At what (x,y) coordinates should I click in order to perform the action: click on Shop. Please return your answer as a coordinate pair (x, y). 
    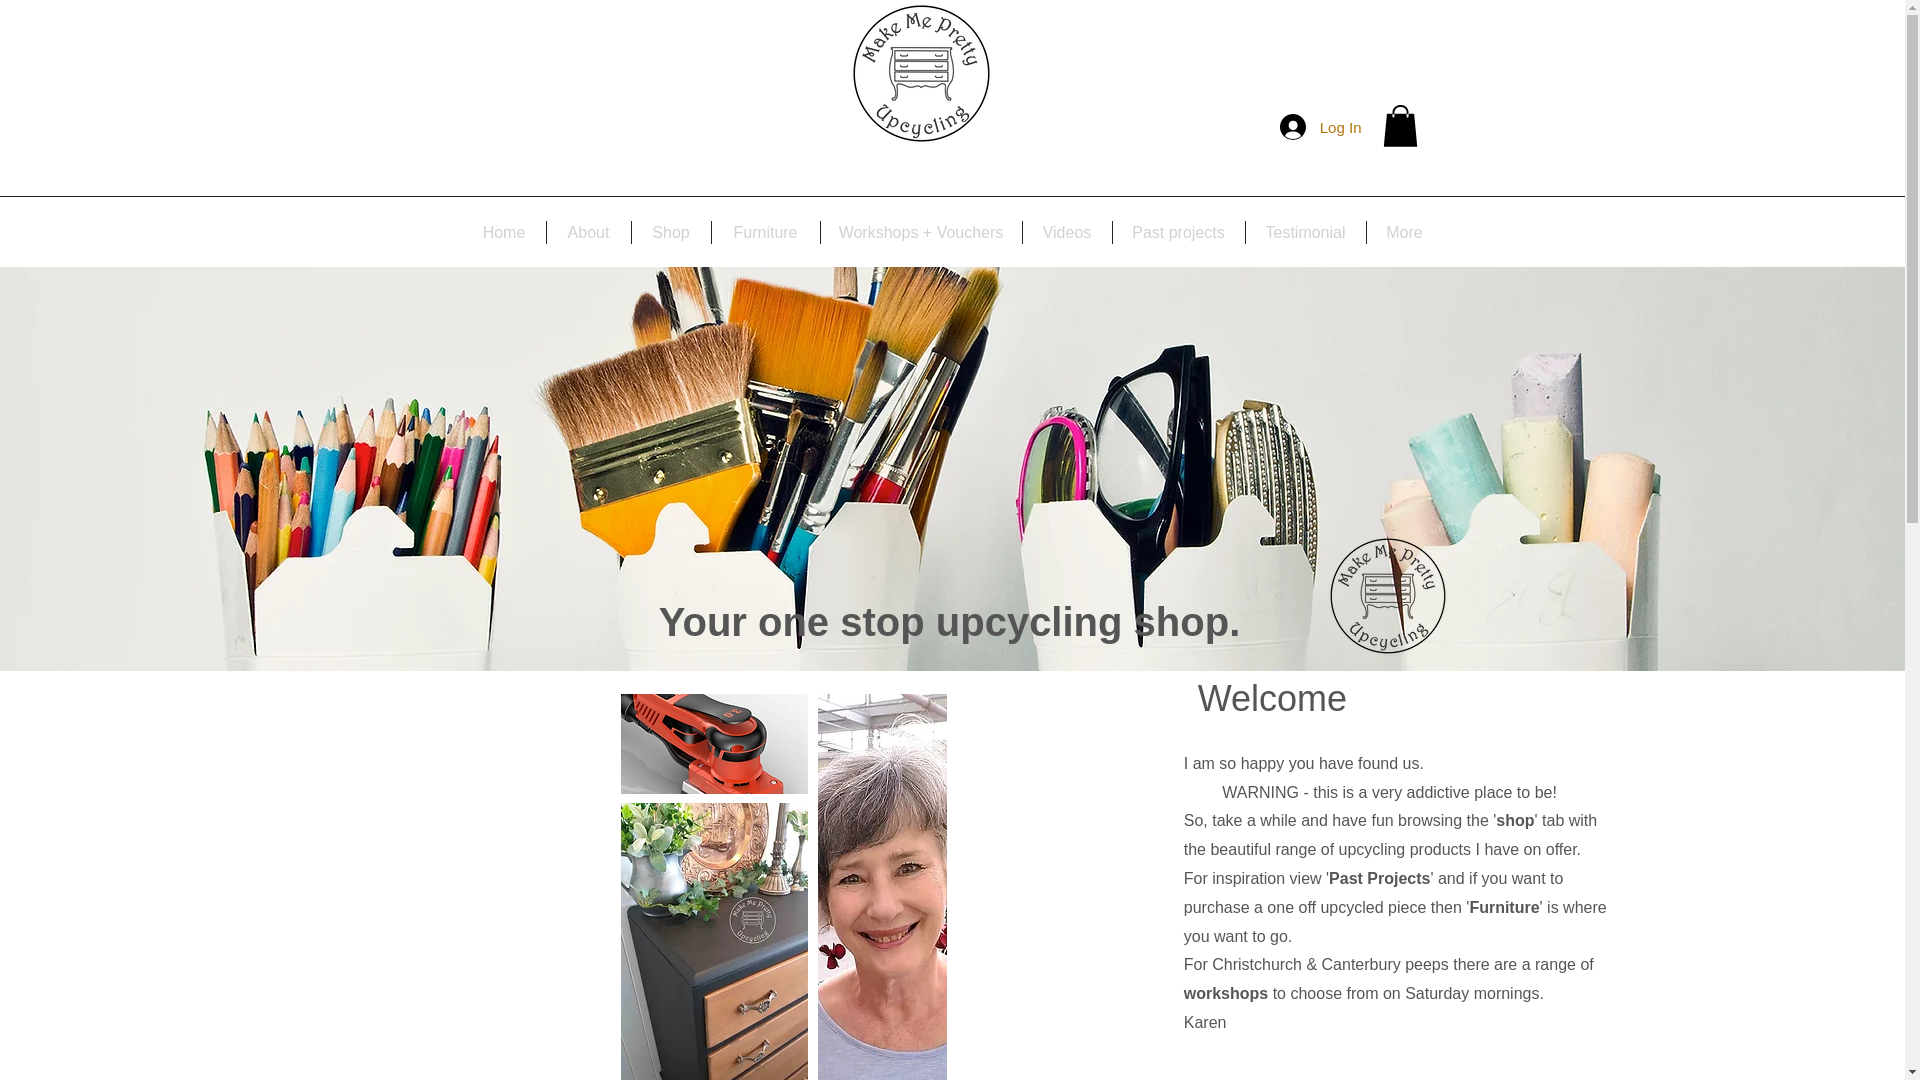
    Looking at the image, I should click on (670, 232).